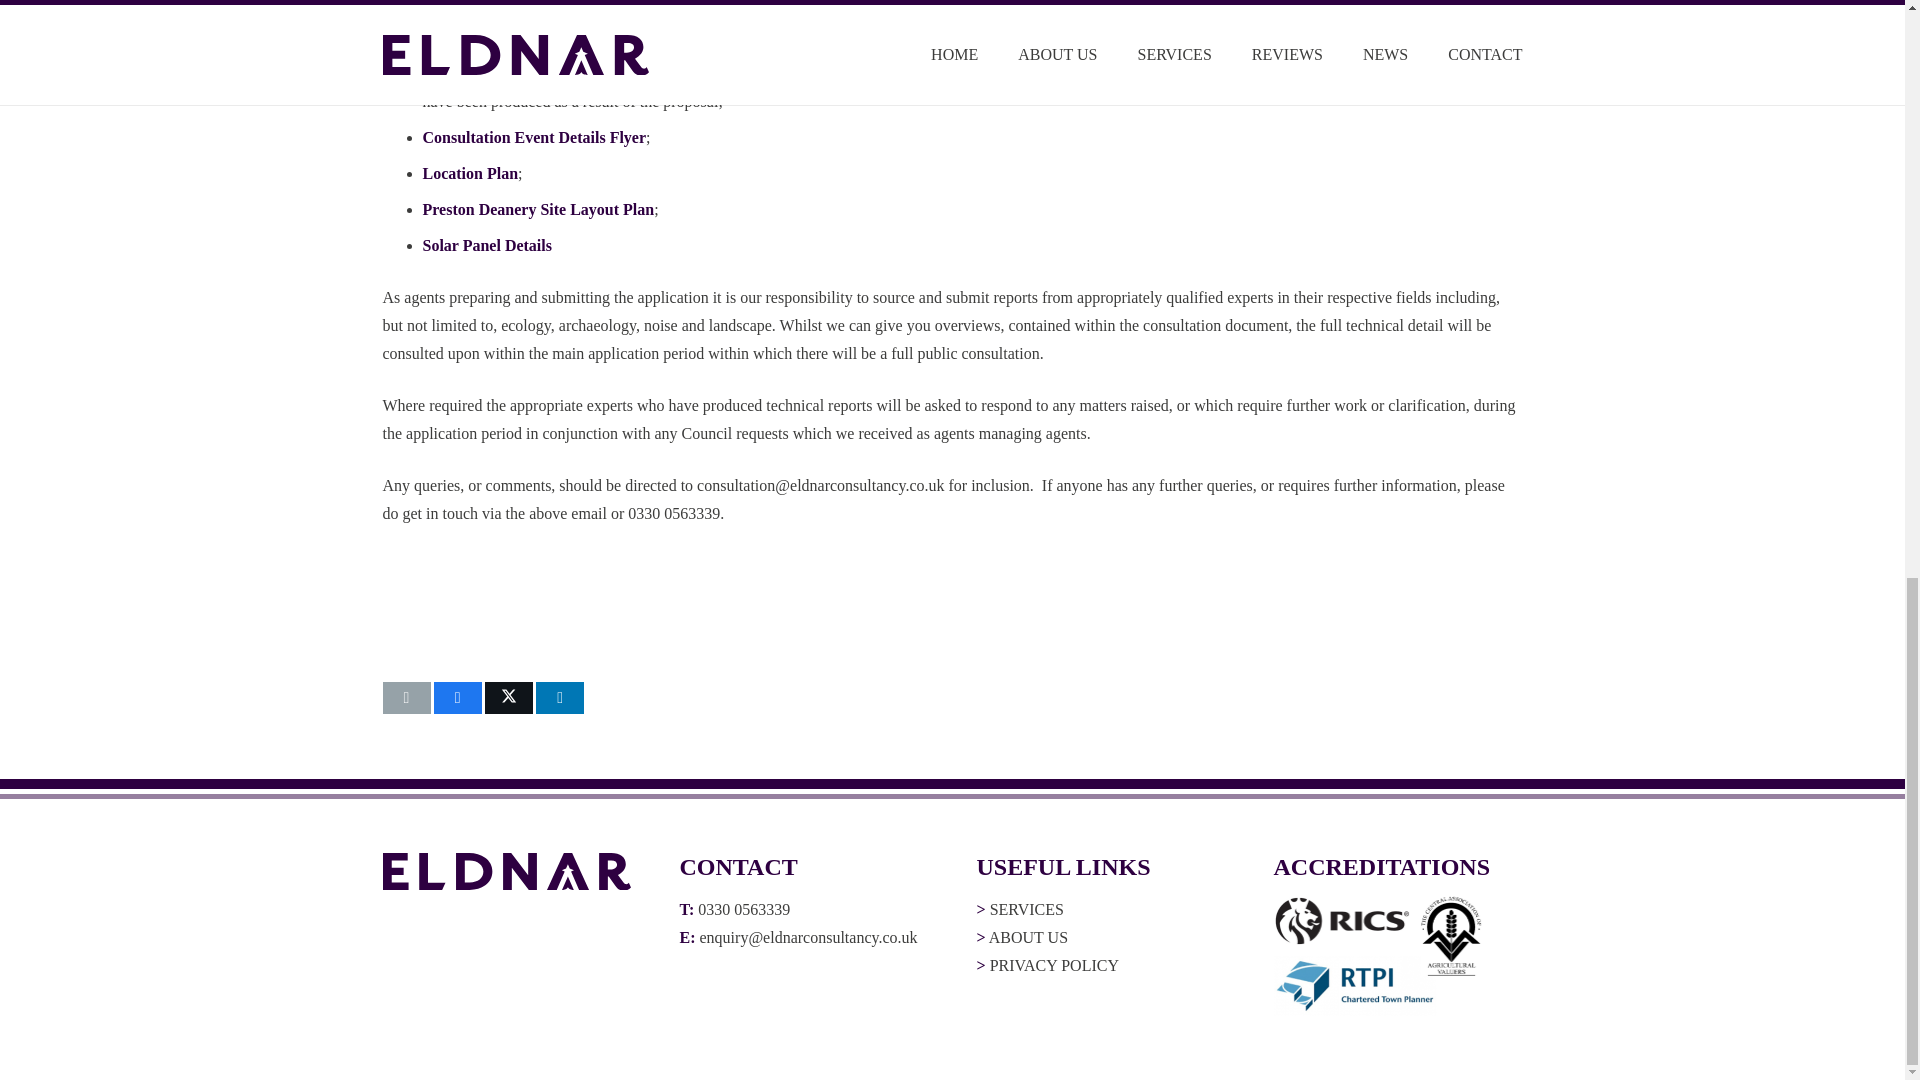 This screenshot has width=1920, height=1080. I want to click on Solar Panel Details, so click(486, 244).